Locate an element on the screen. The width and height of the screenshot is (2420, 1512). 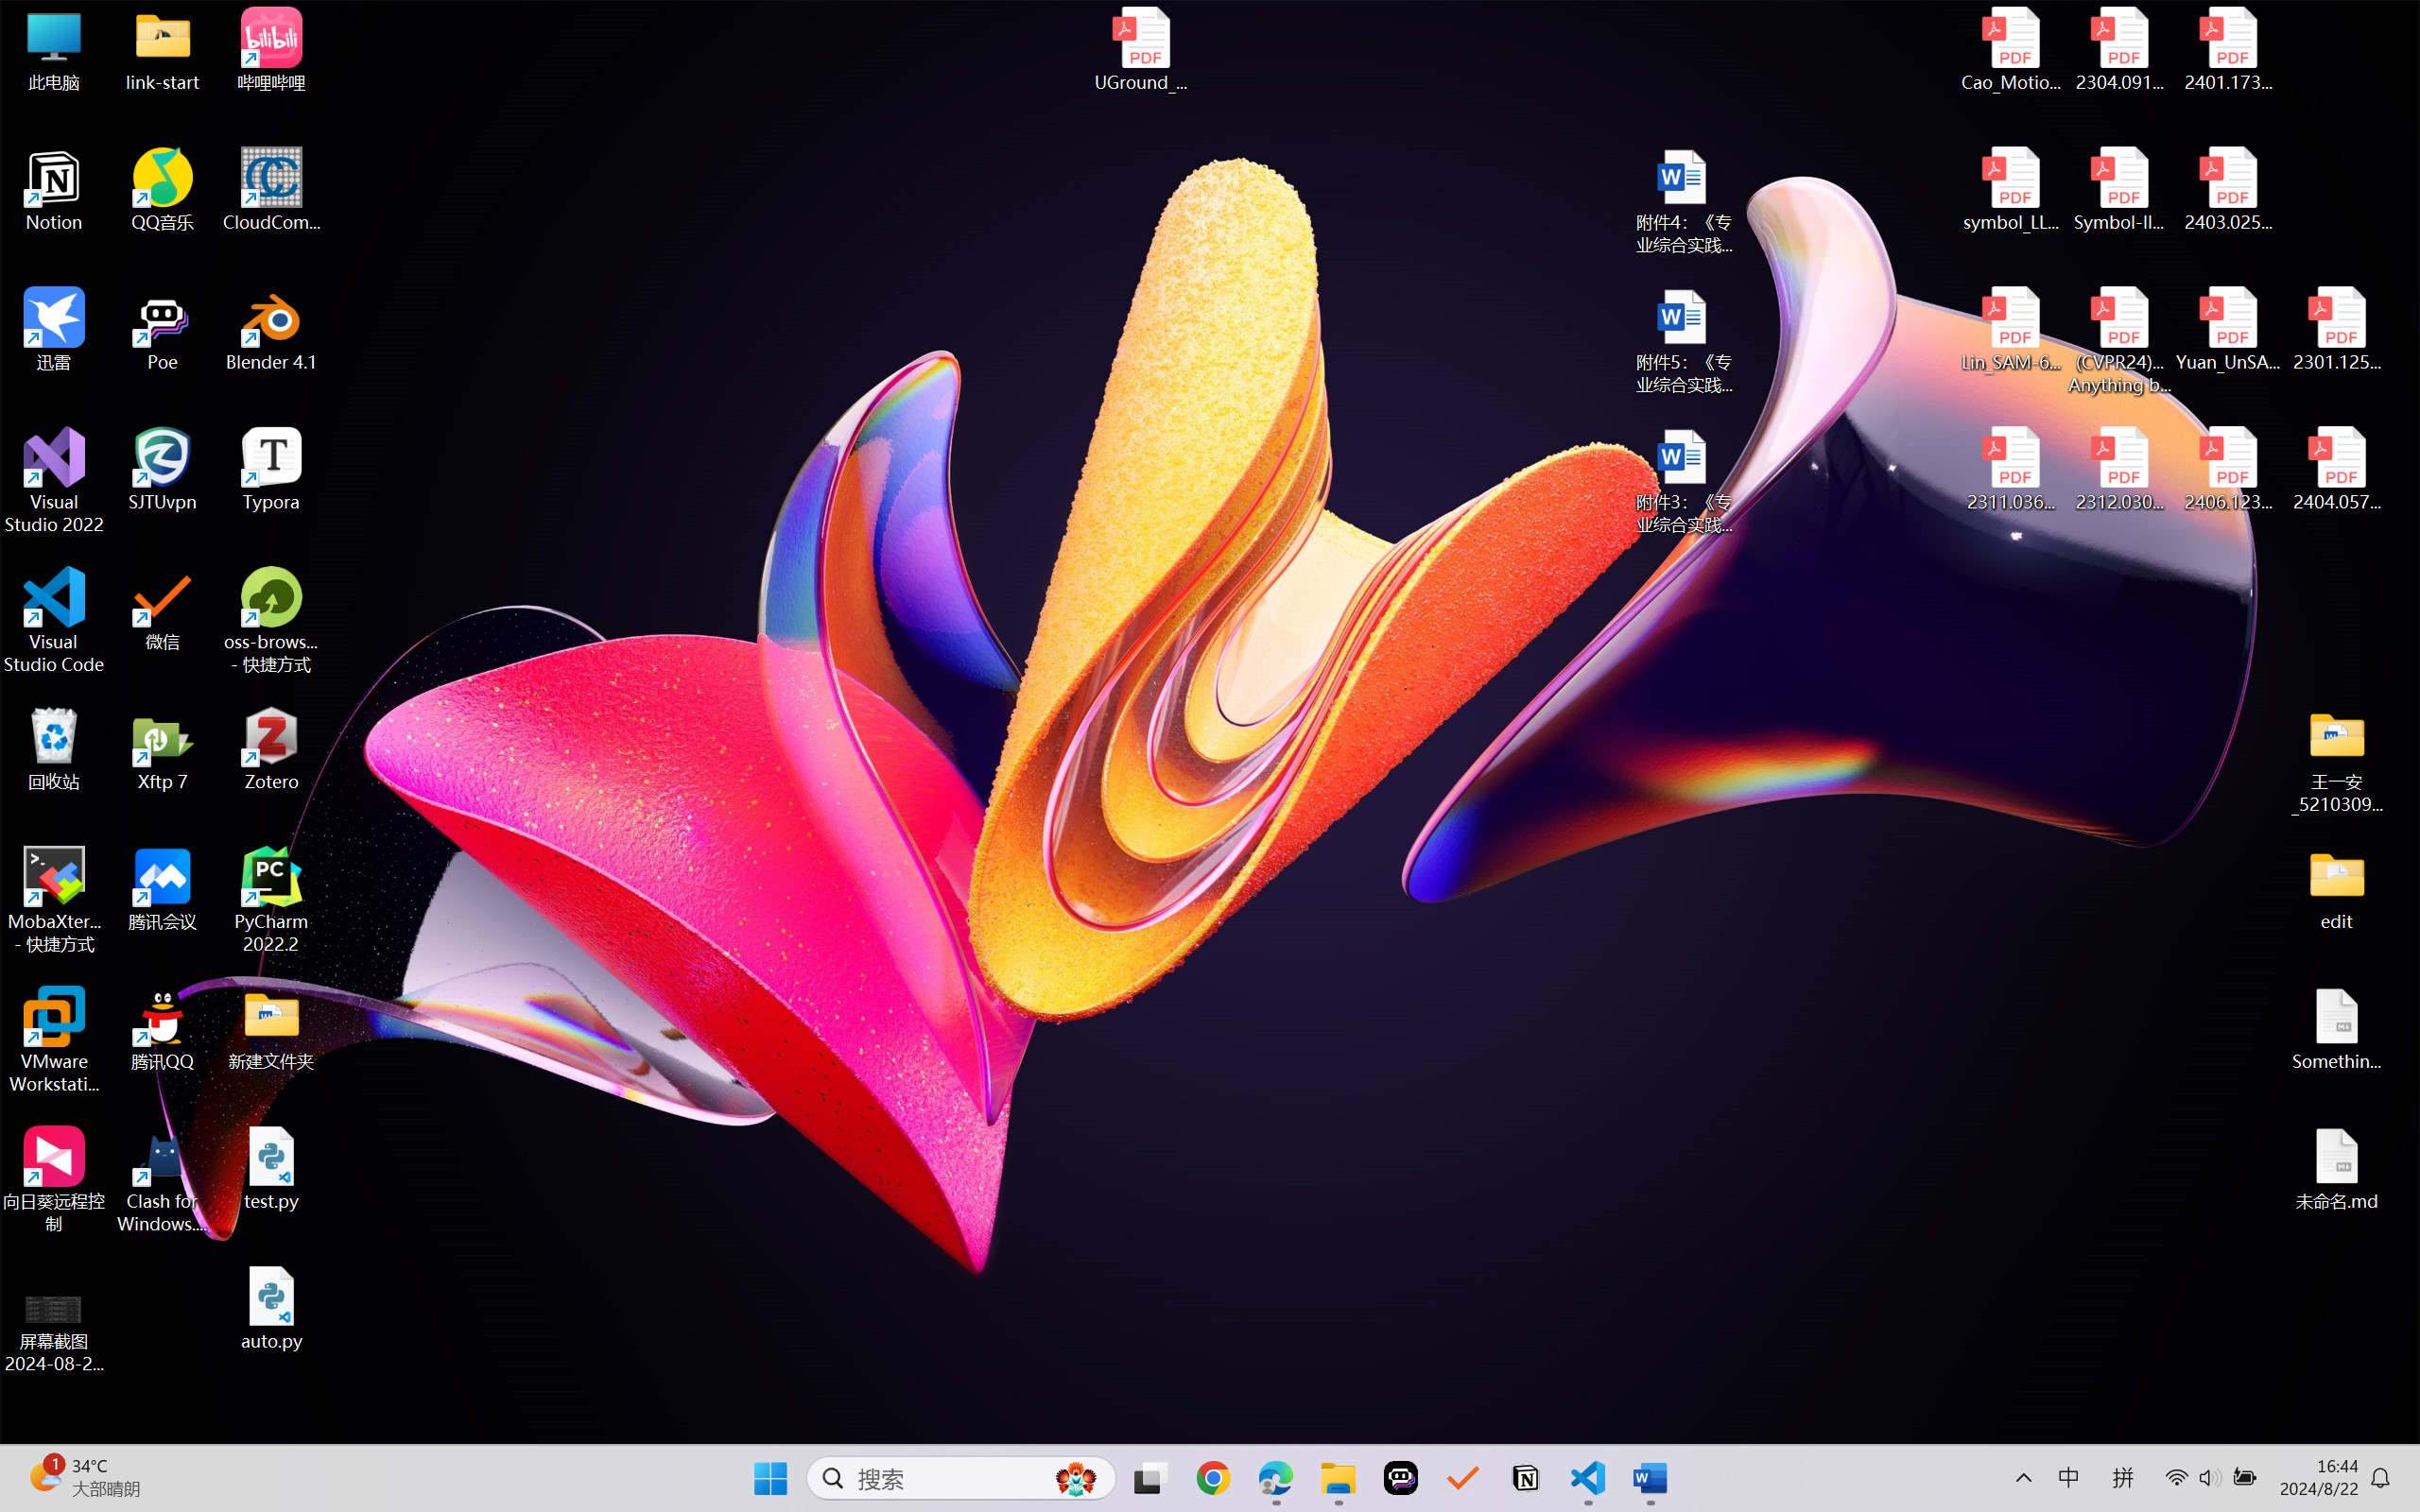
SJTUvpn is located at coordinates (163, 470).